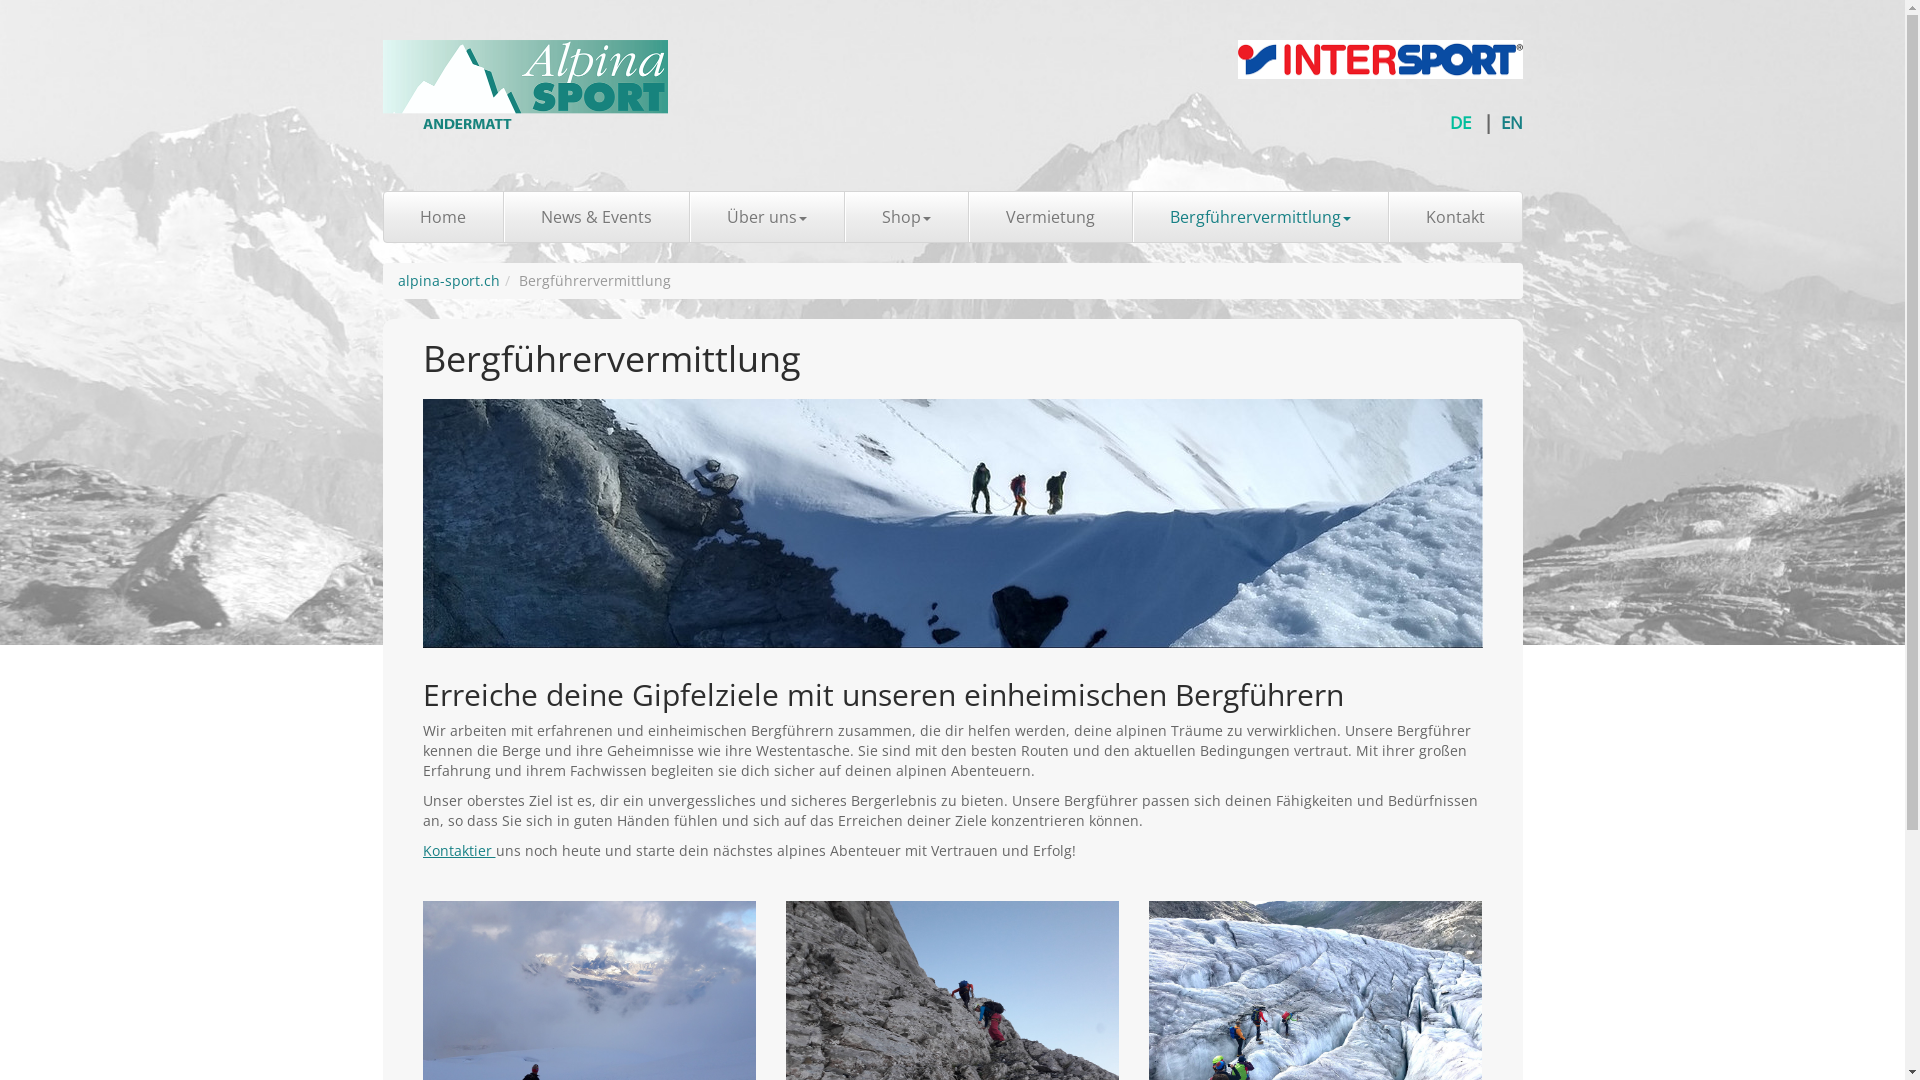  What do you see at coordinates (1460, 122) in the screenshot?
I see `DE` at bounding box center [1460, 122].